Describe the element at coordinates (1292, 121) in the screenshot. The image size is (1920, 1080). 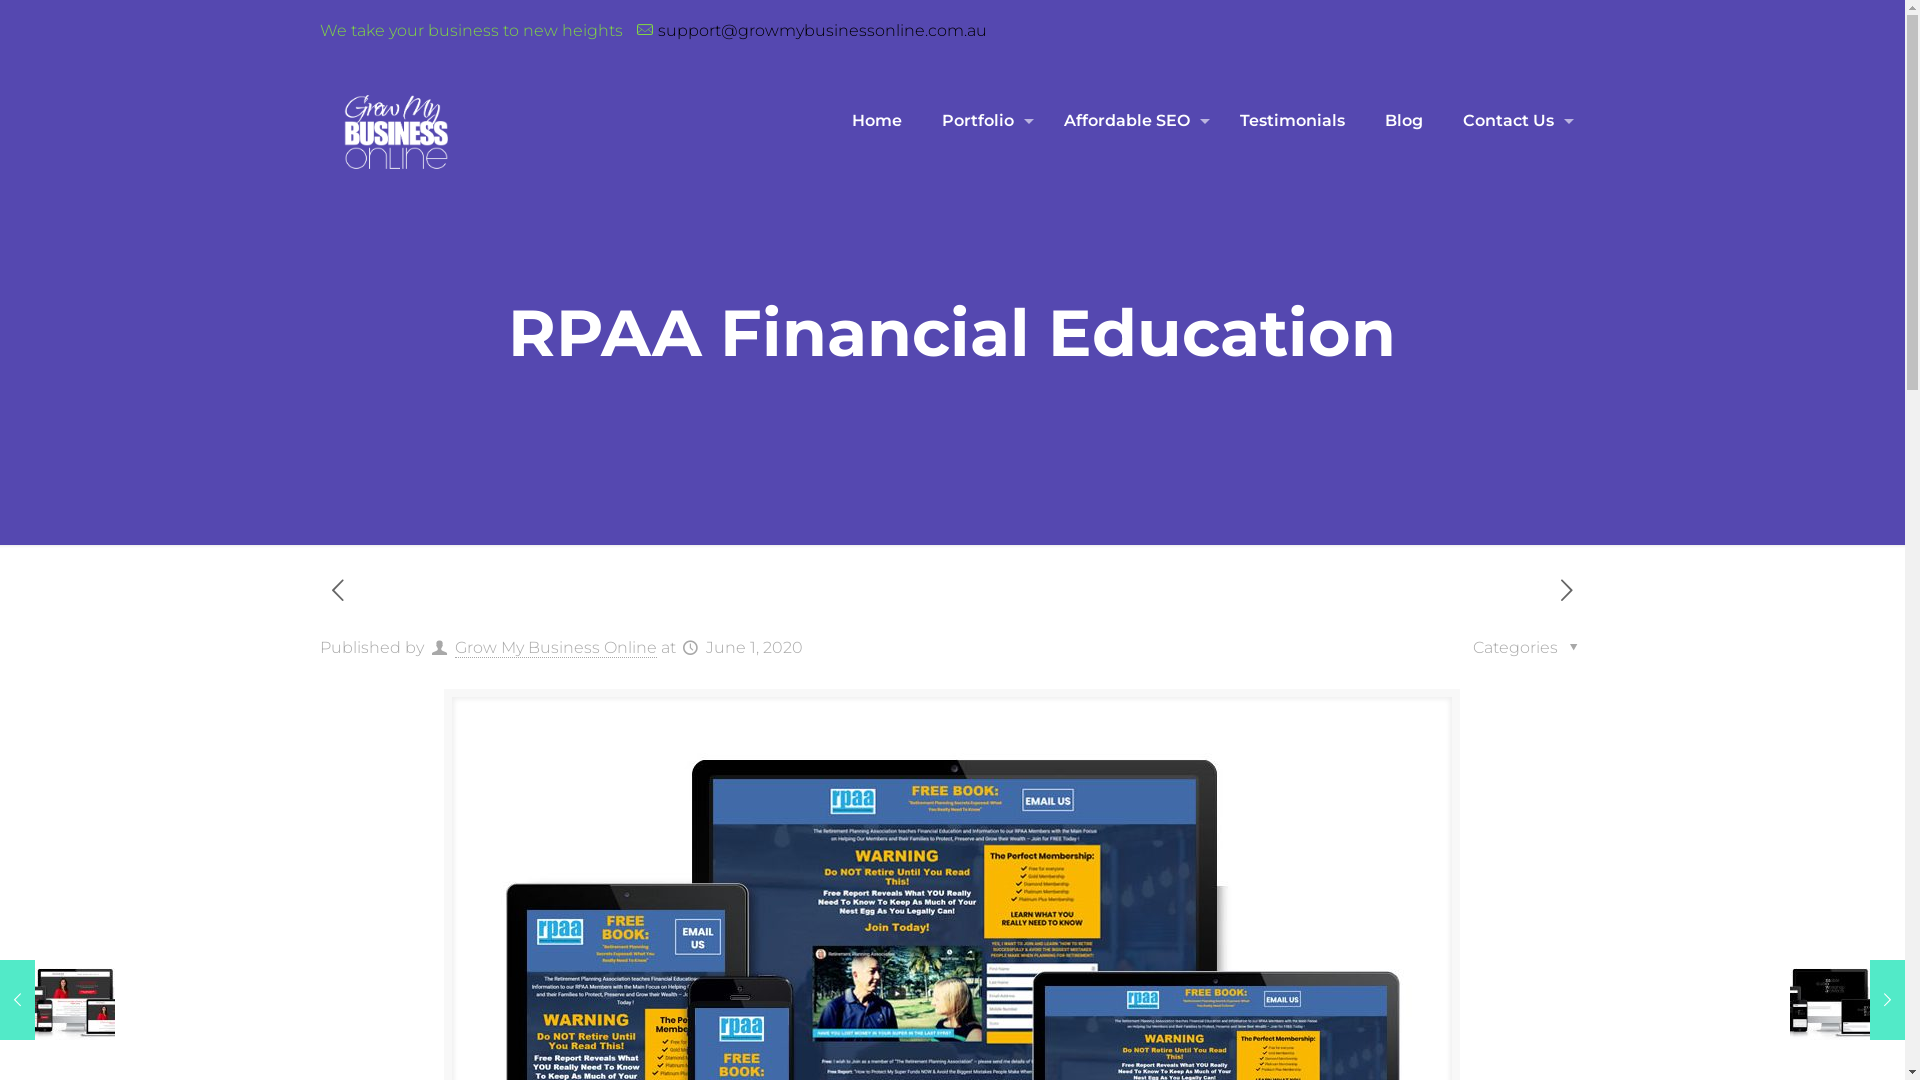
I see `Testimonials` at that location.